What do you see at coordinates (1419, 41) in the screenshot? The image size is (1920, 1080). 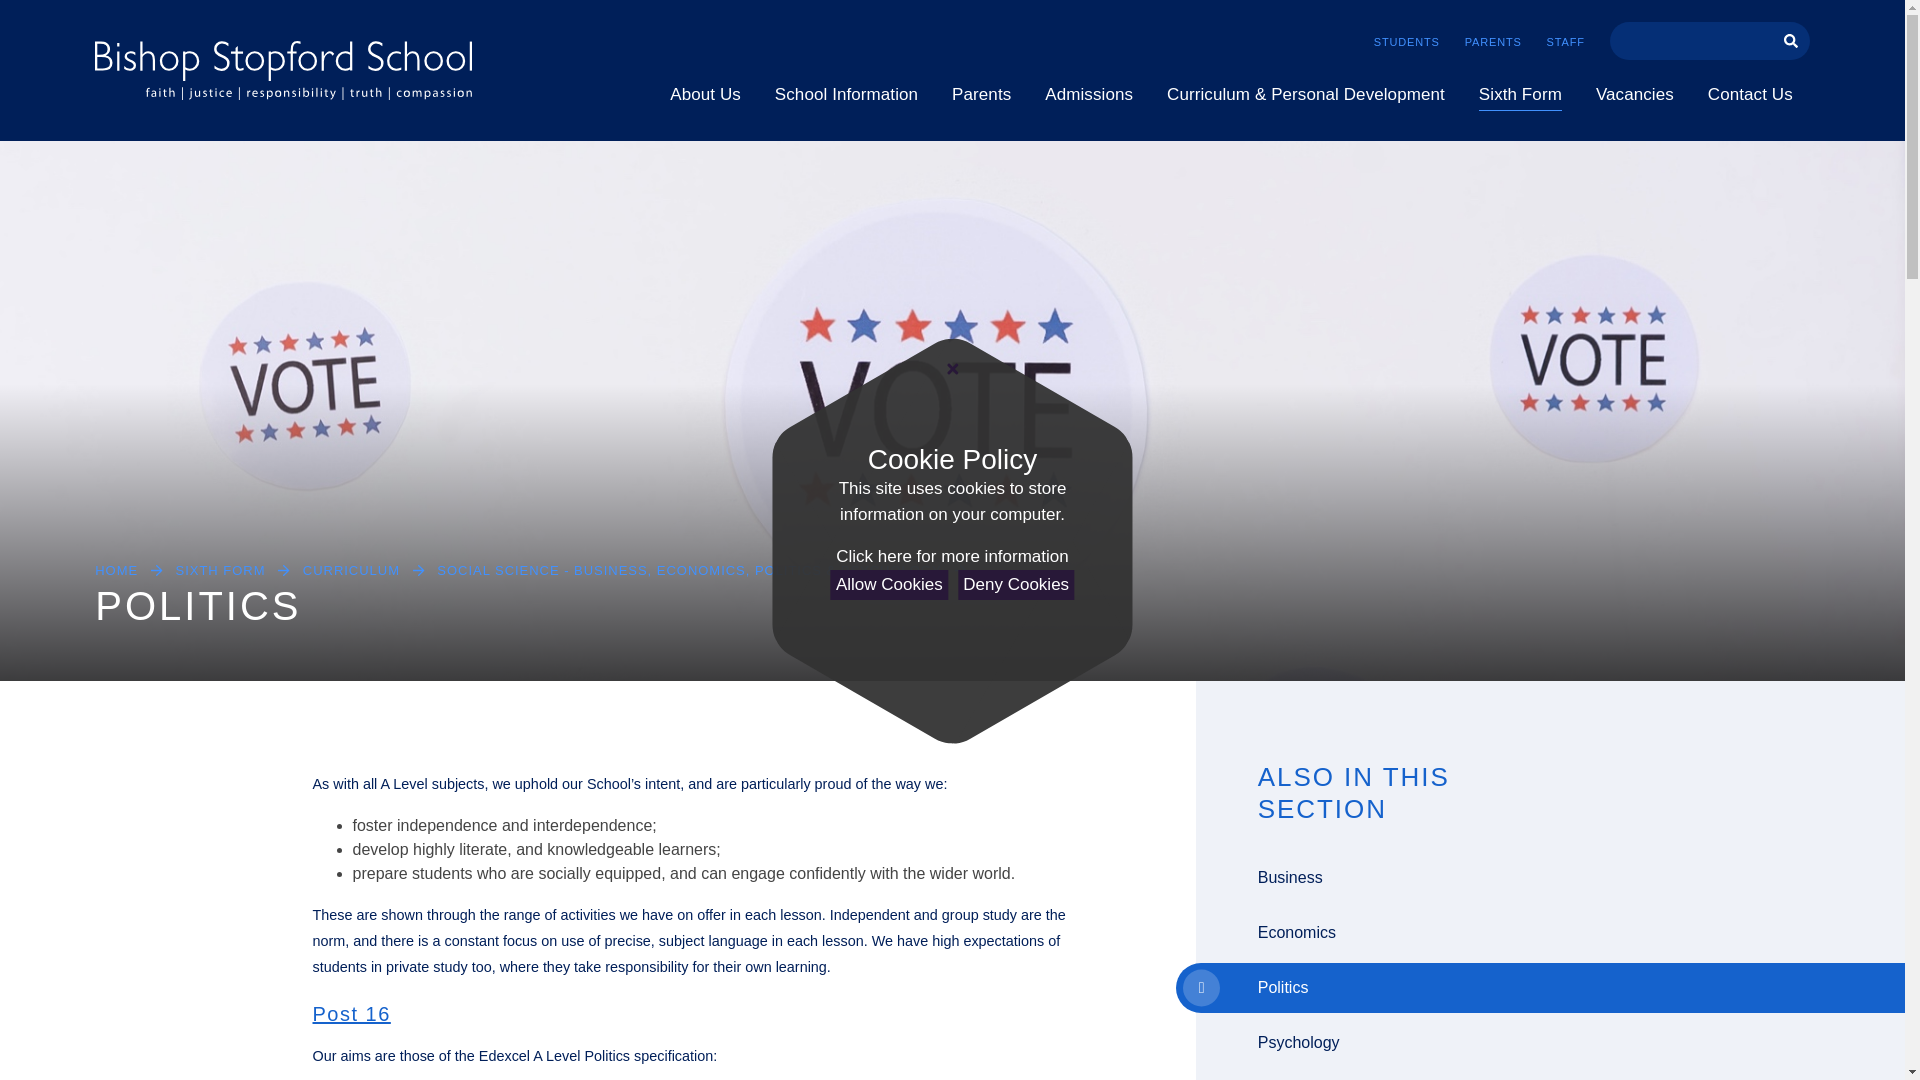 I see `STUDENTS` at bounding box center [1419, 41].